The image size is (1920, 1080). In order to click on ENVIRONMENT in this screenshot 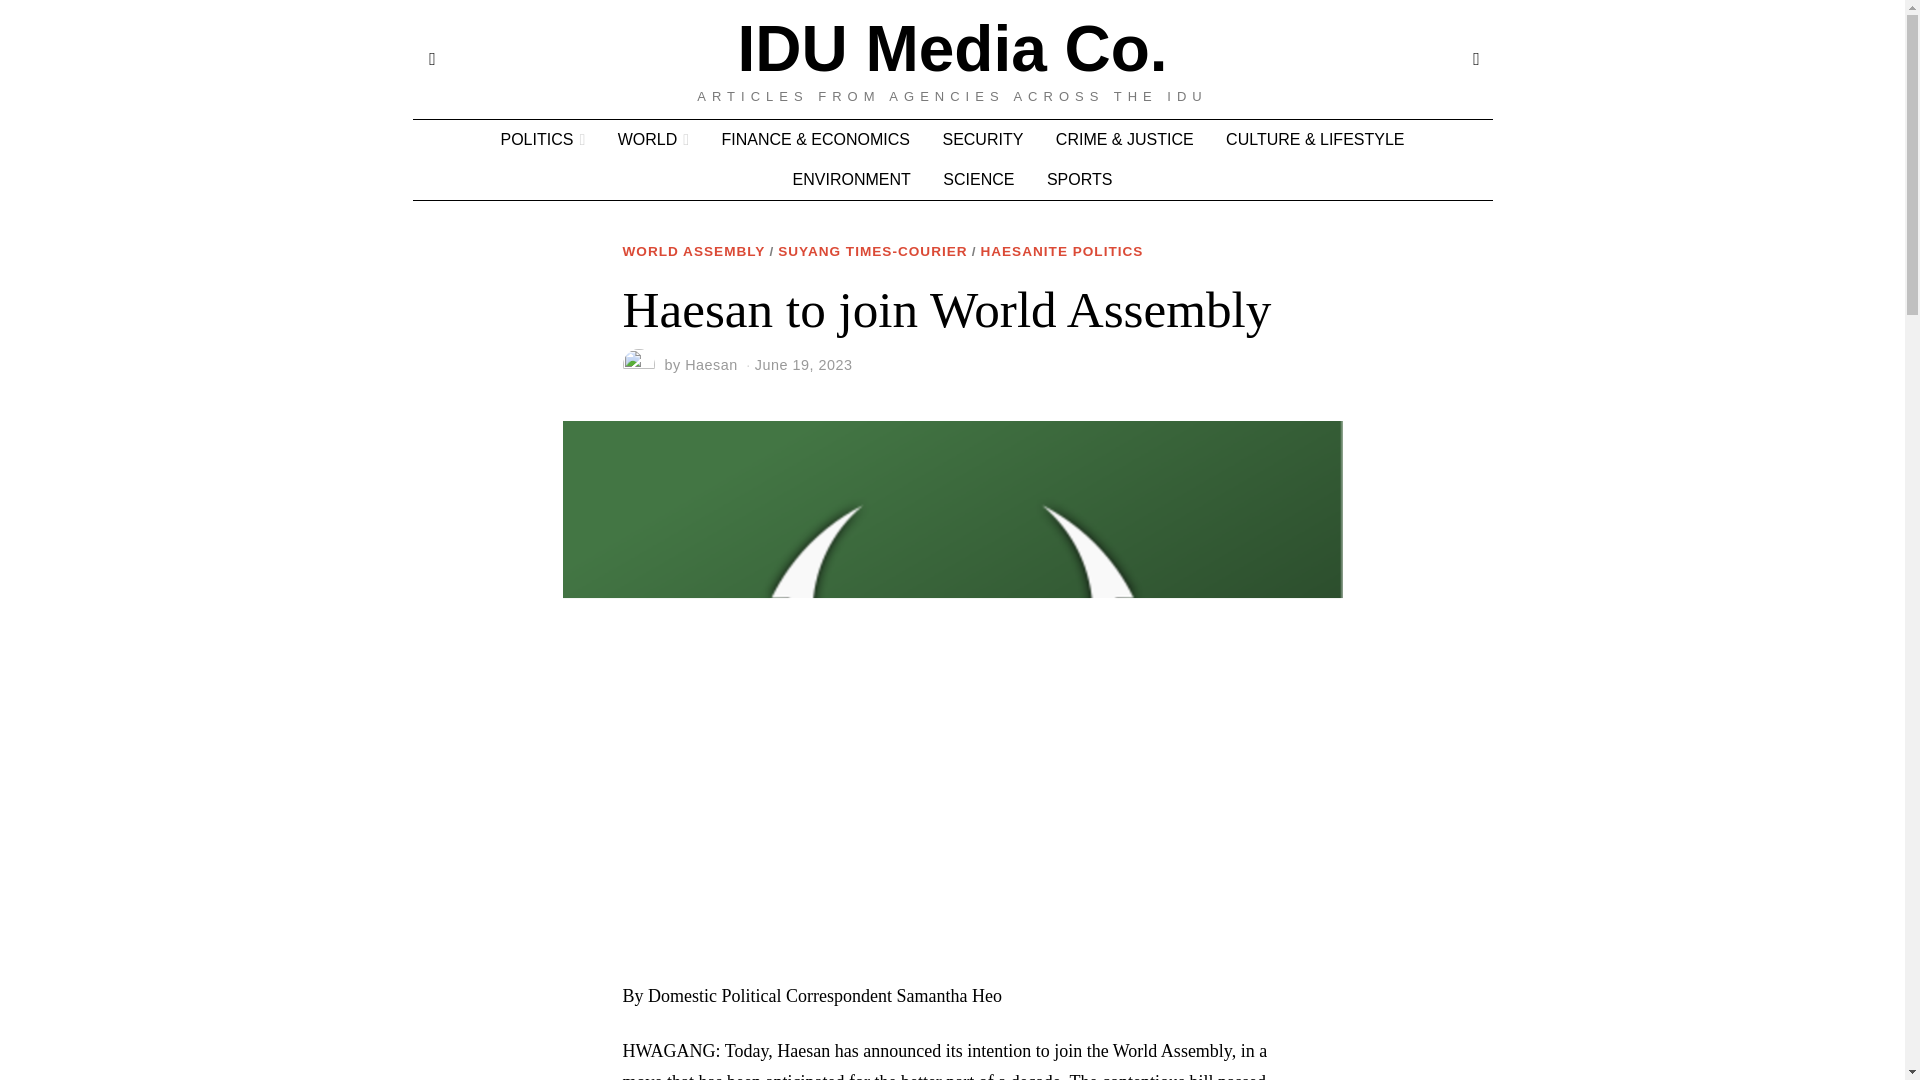, I will do `click(852, 179)`.